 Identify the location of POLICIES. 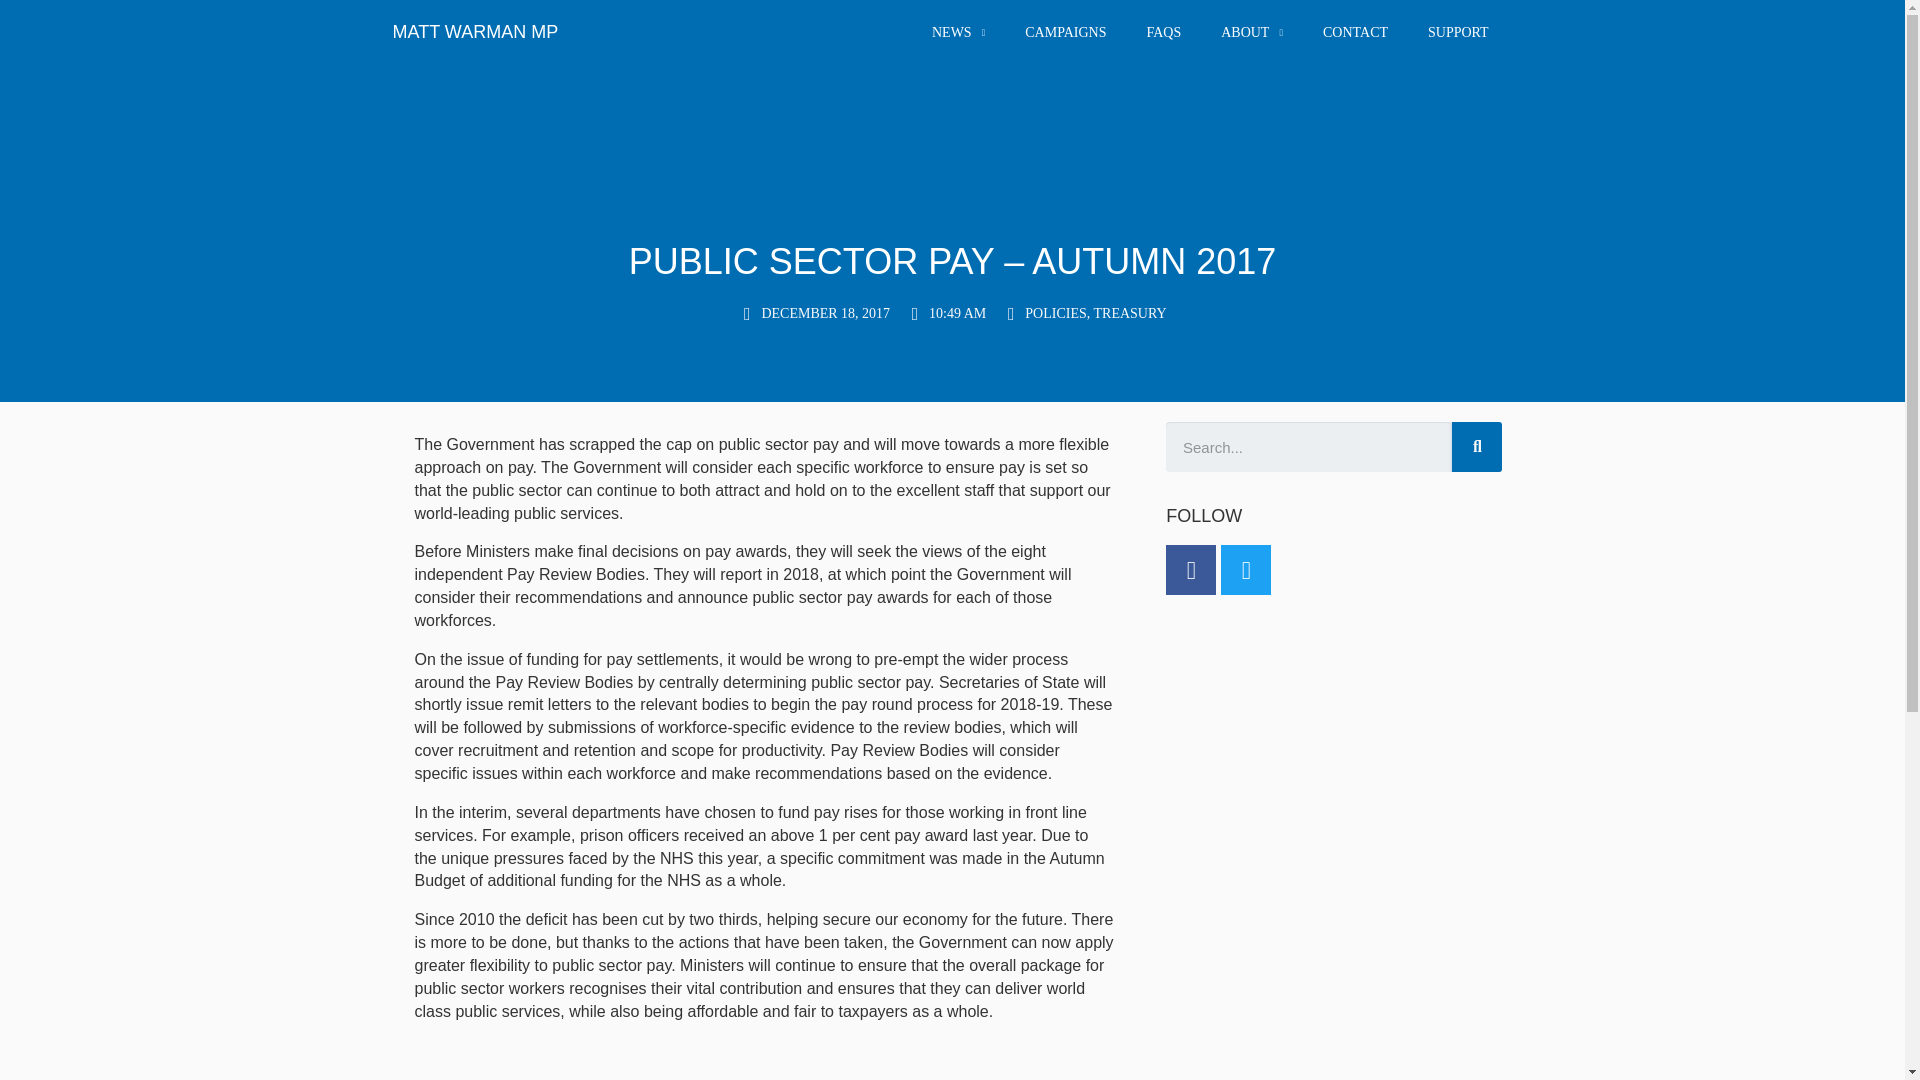
(1056, 312).